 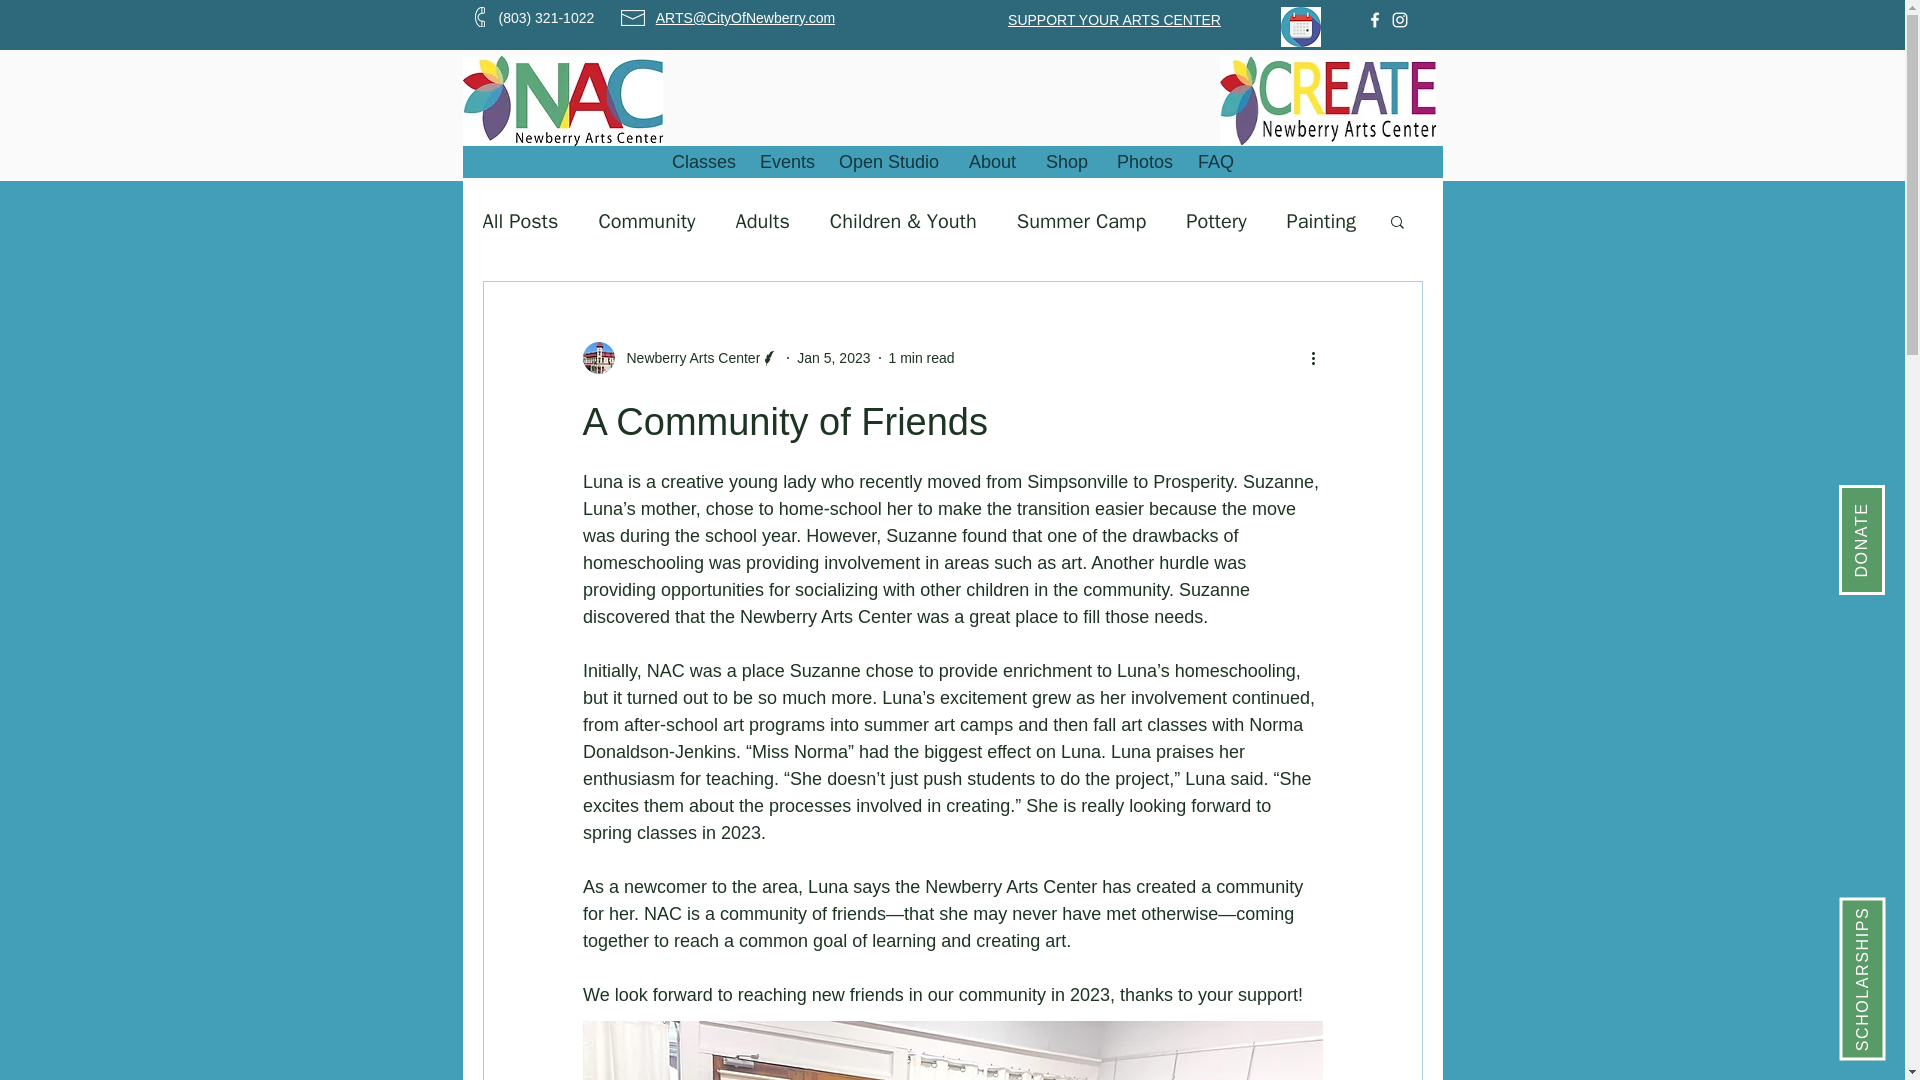 I want to click on Classes, so click(x=700, y=162).